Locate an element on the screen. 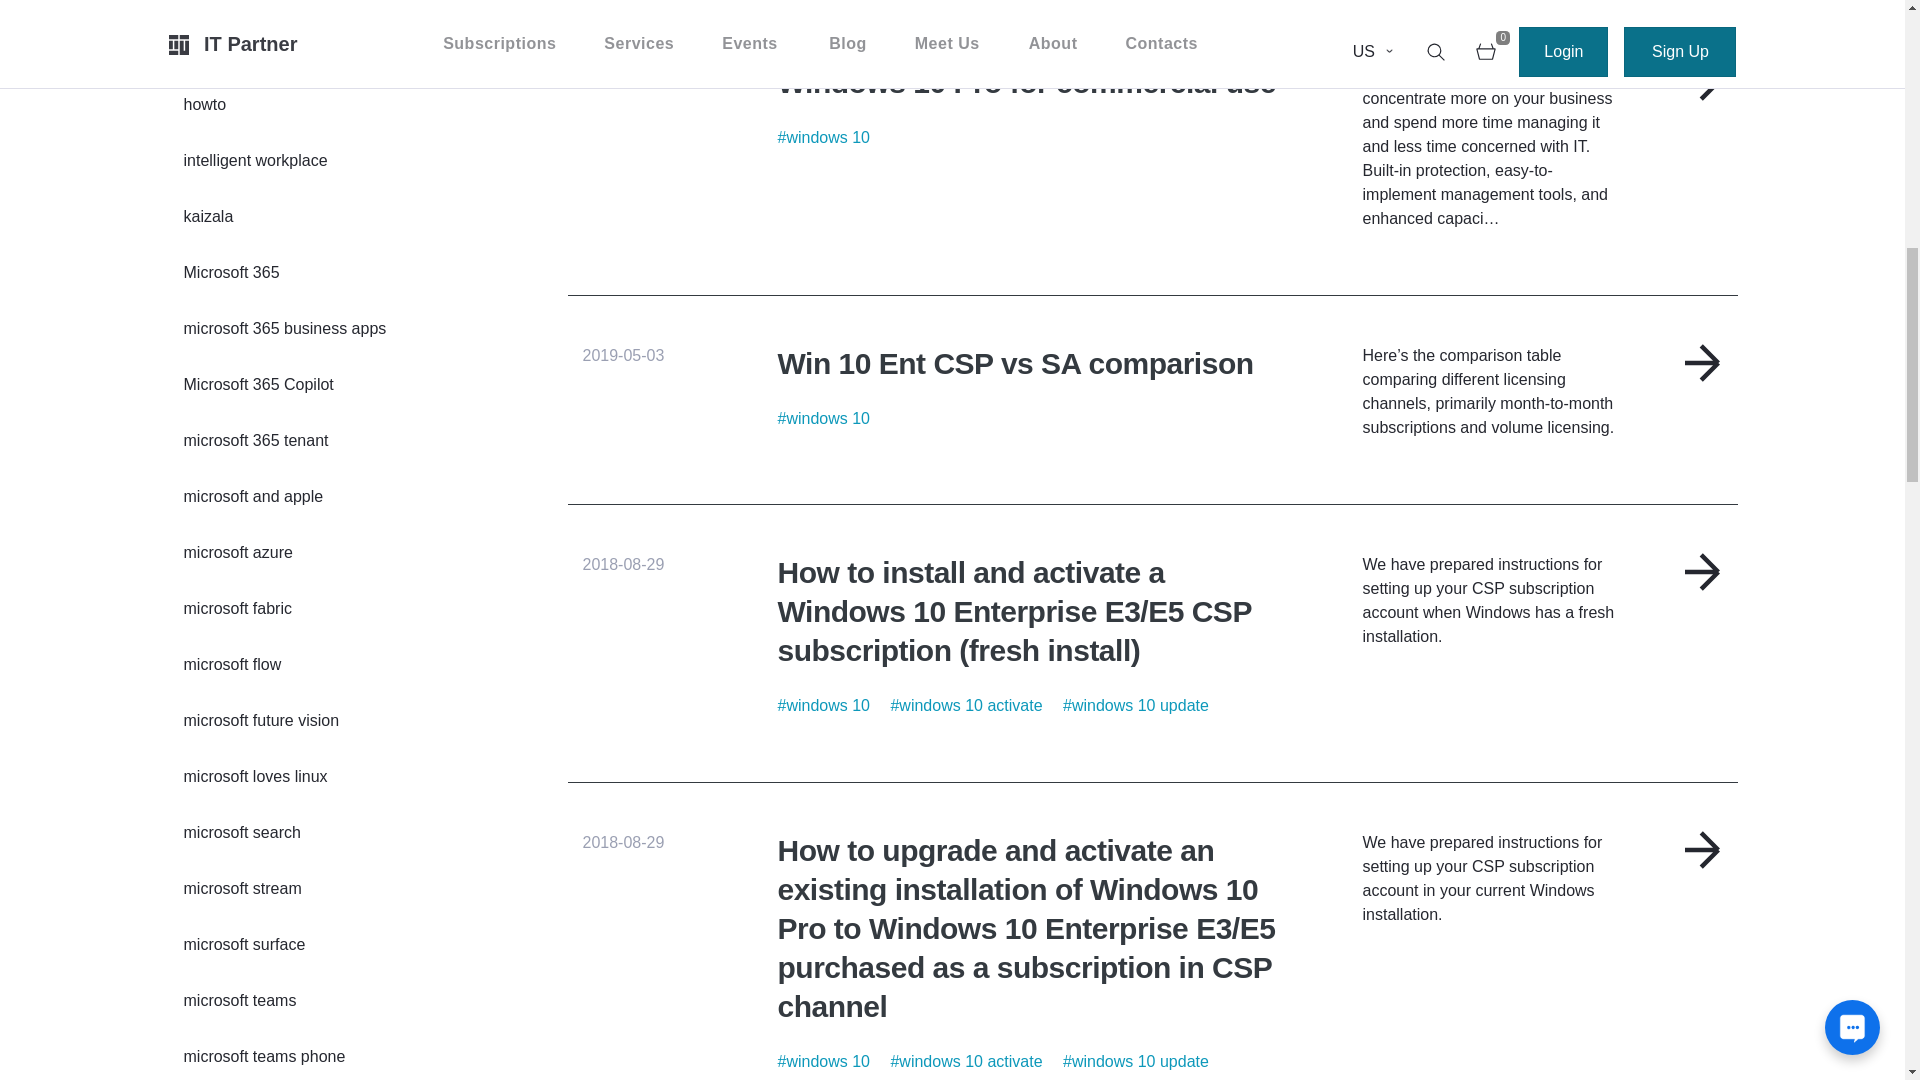 The image size is (1920, 1080). fasttrack is located at coordinates (214, 6).